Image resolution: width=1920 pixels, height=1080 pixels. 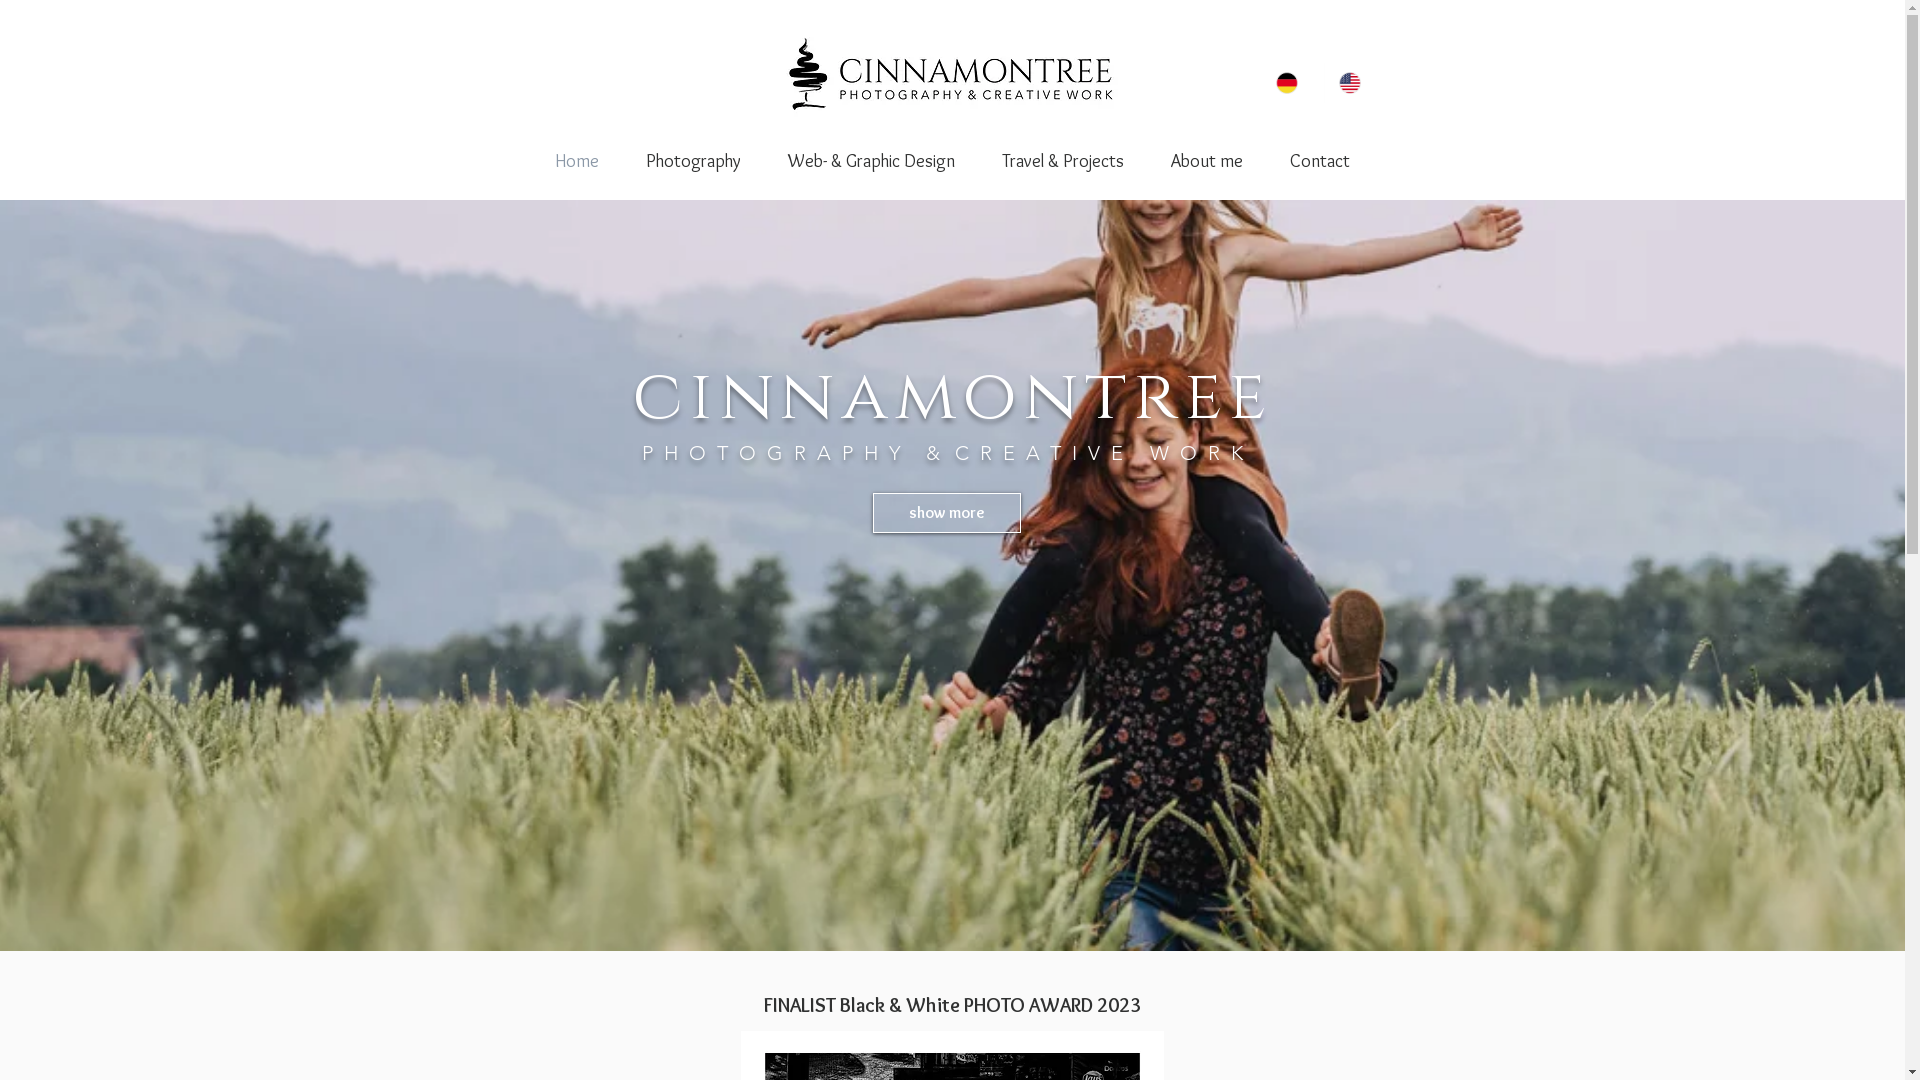 I want to click on Contact, so click(x=1319, y=161).